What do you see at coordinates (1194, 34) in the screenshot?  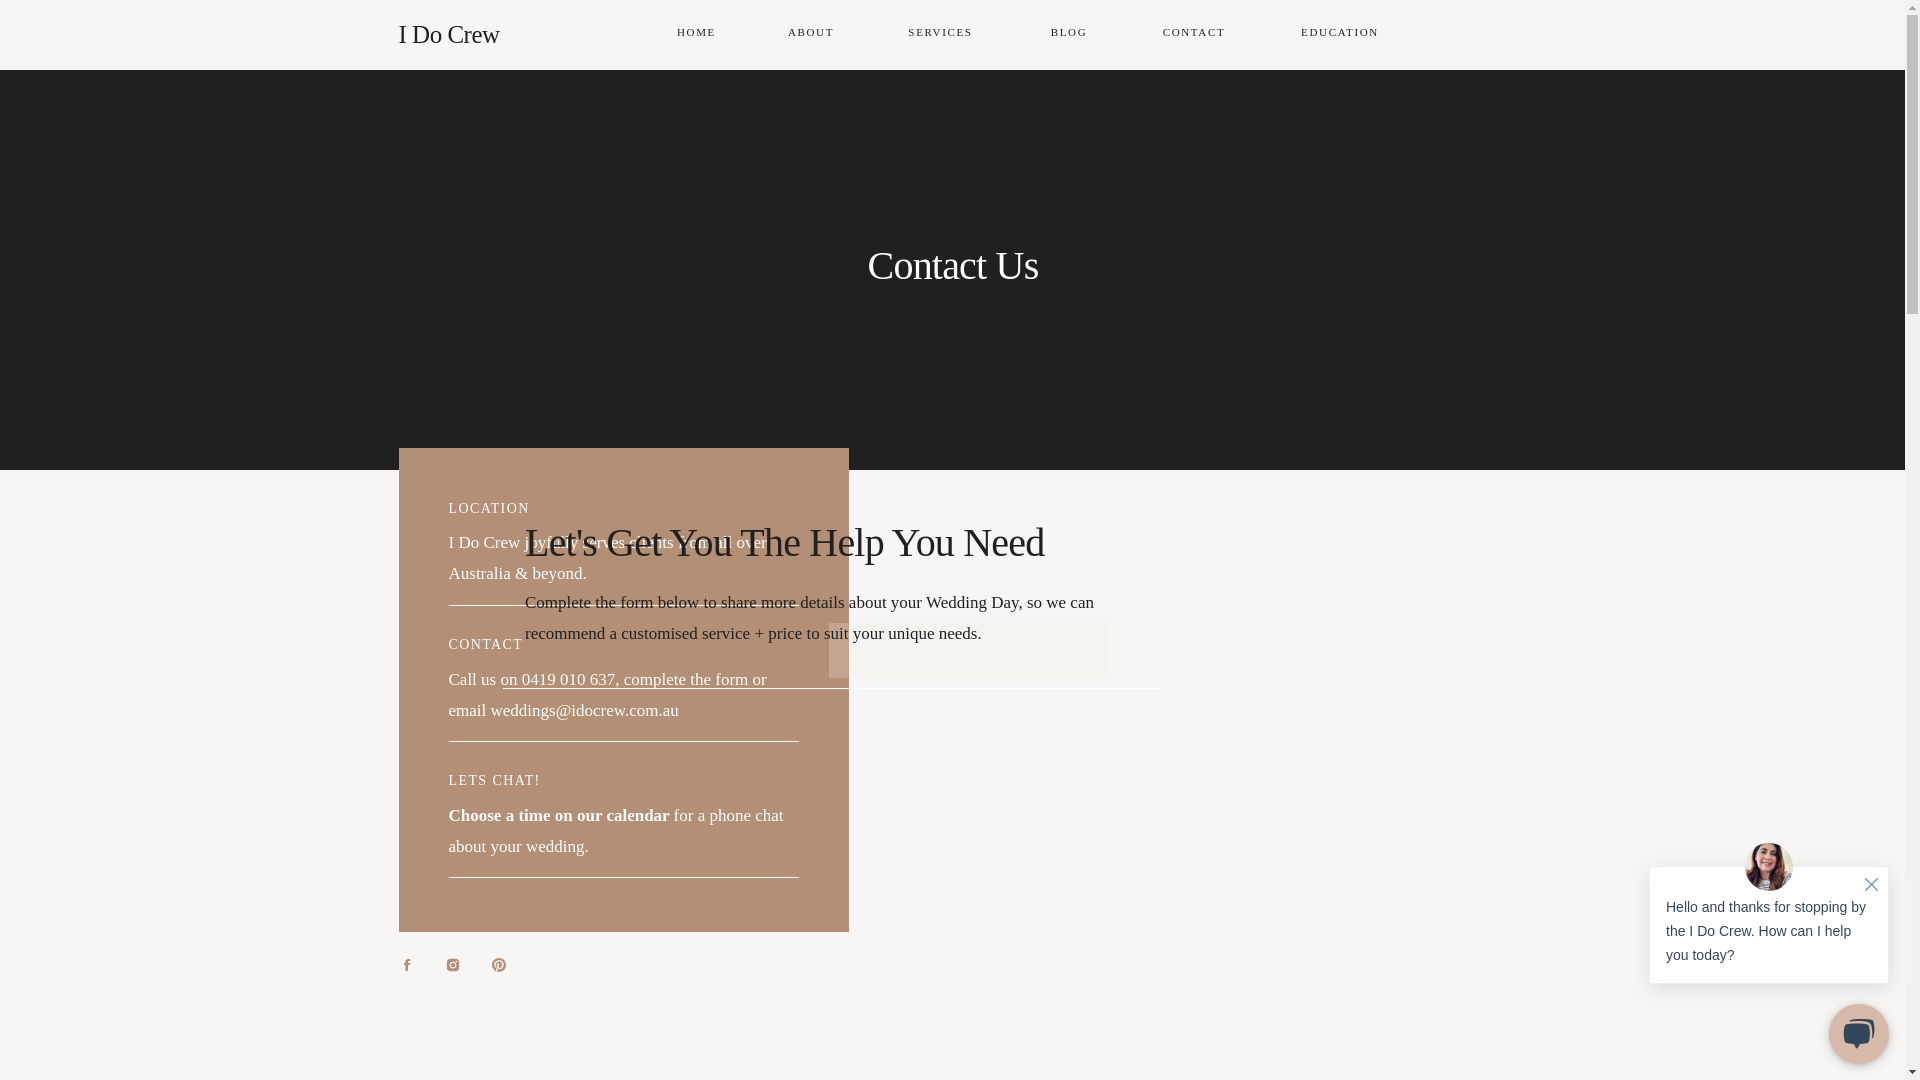 I see `CONTACT` at bounding box center [1194, 34].